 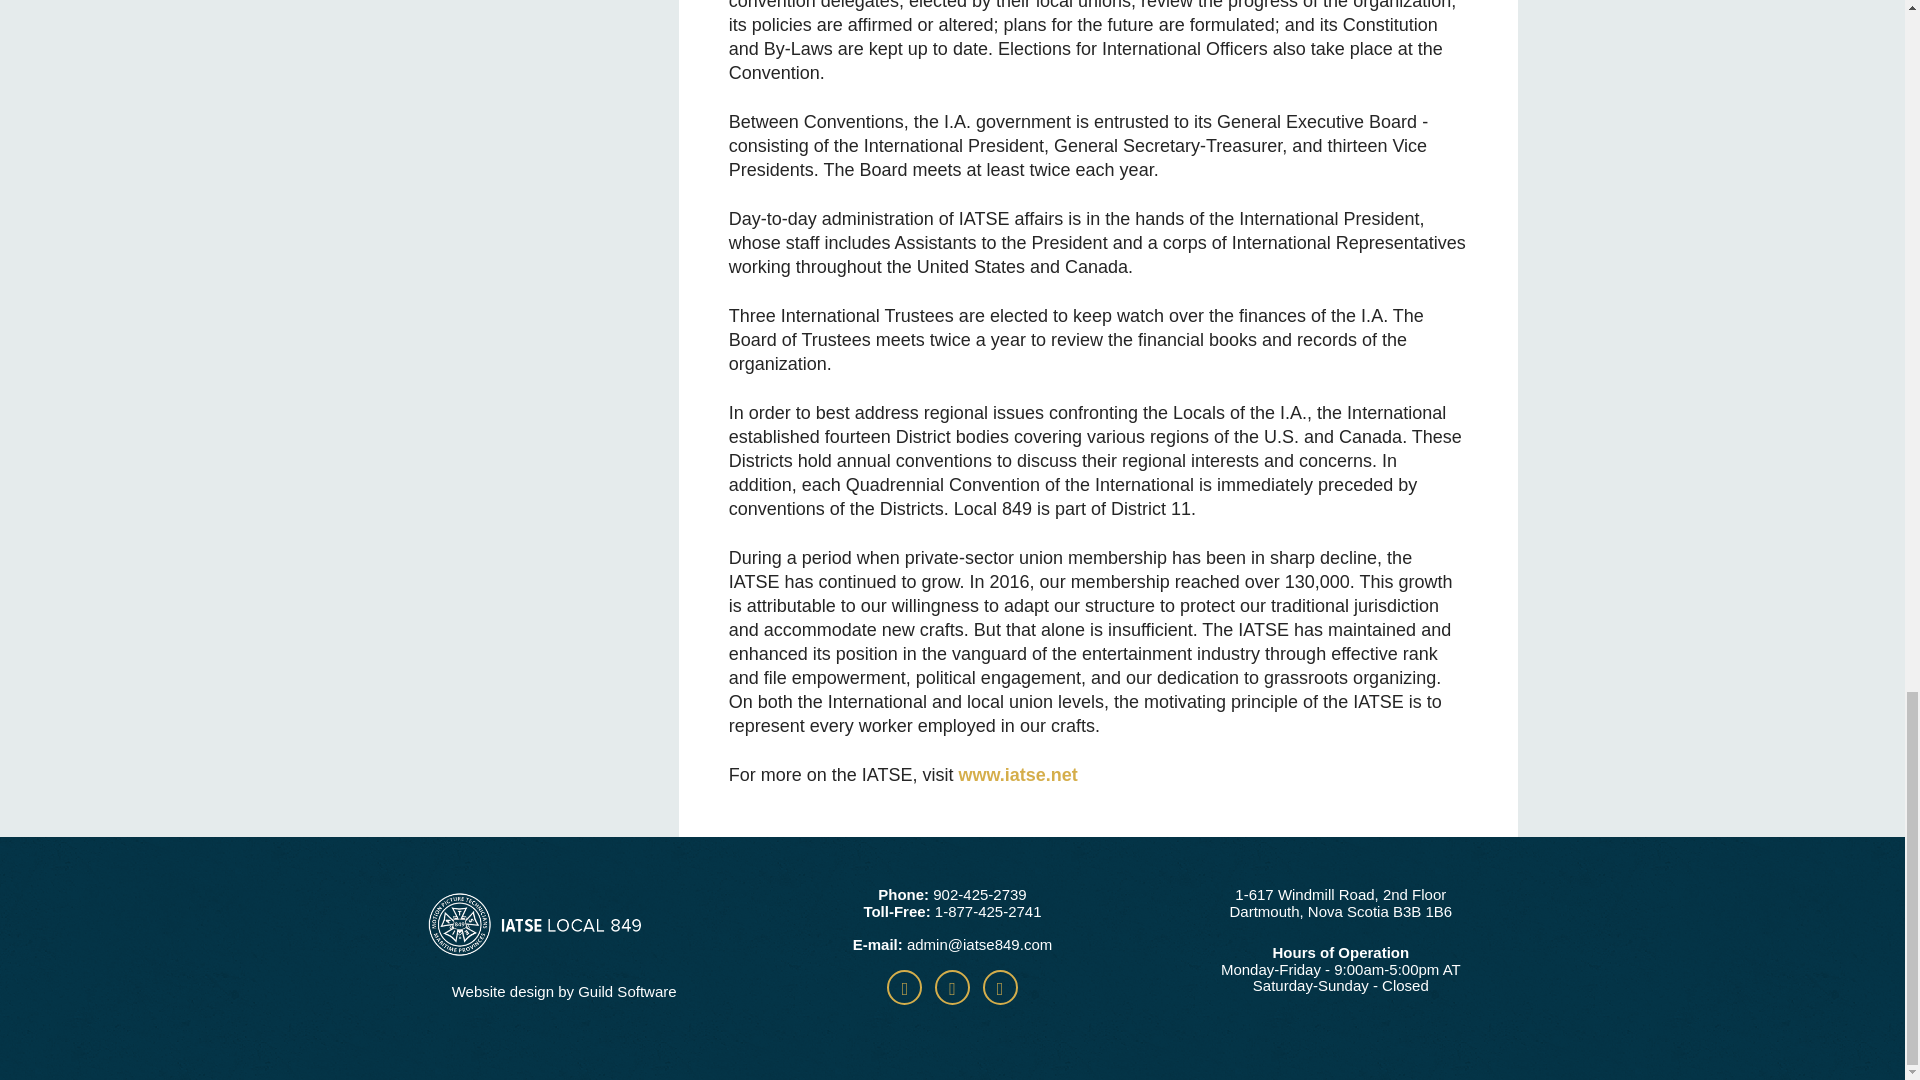 What do you see at coordinates (952, 986) in the screenshot?
I see `Twitter` at bounding box center [952, 986].